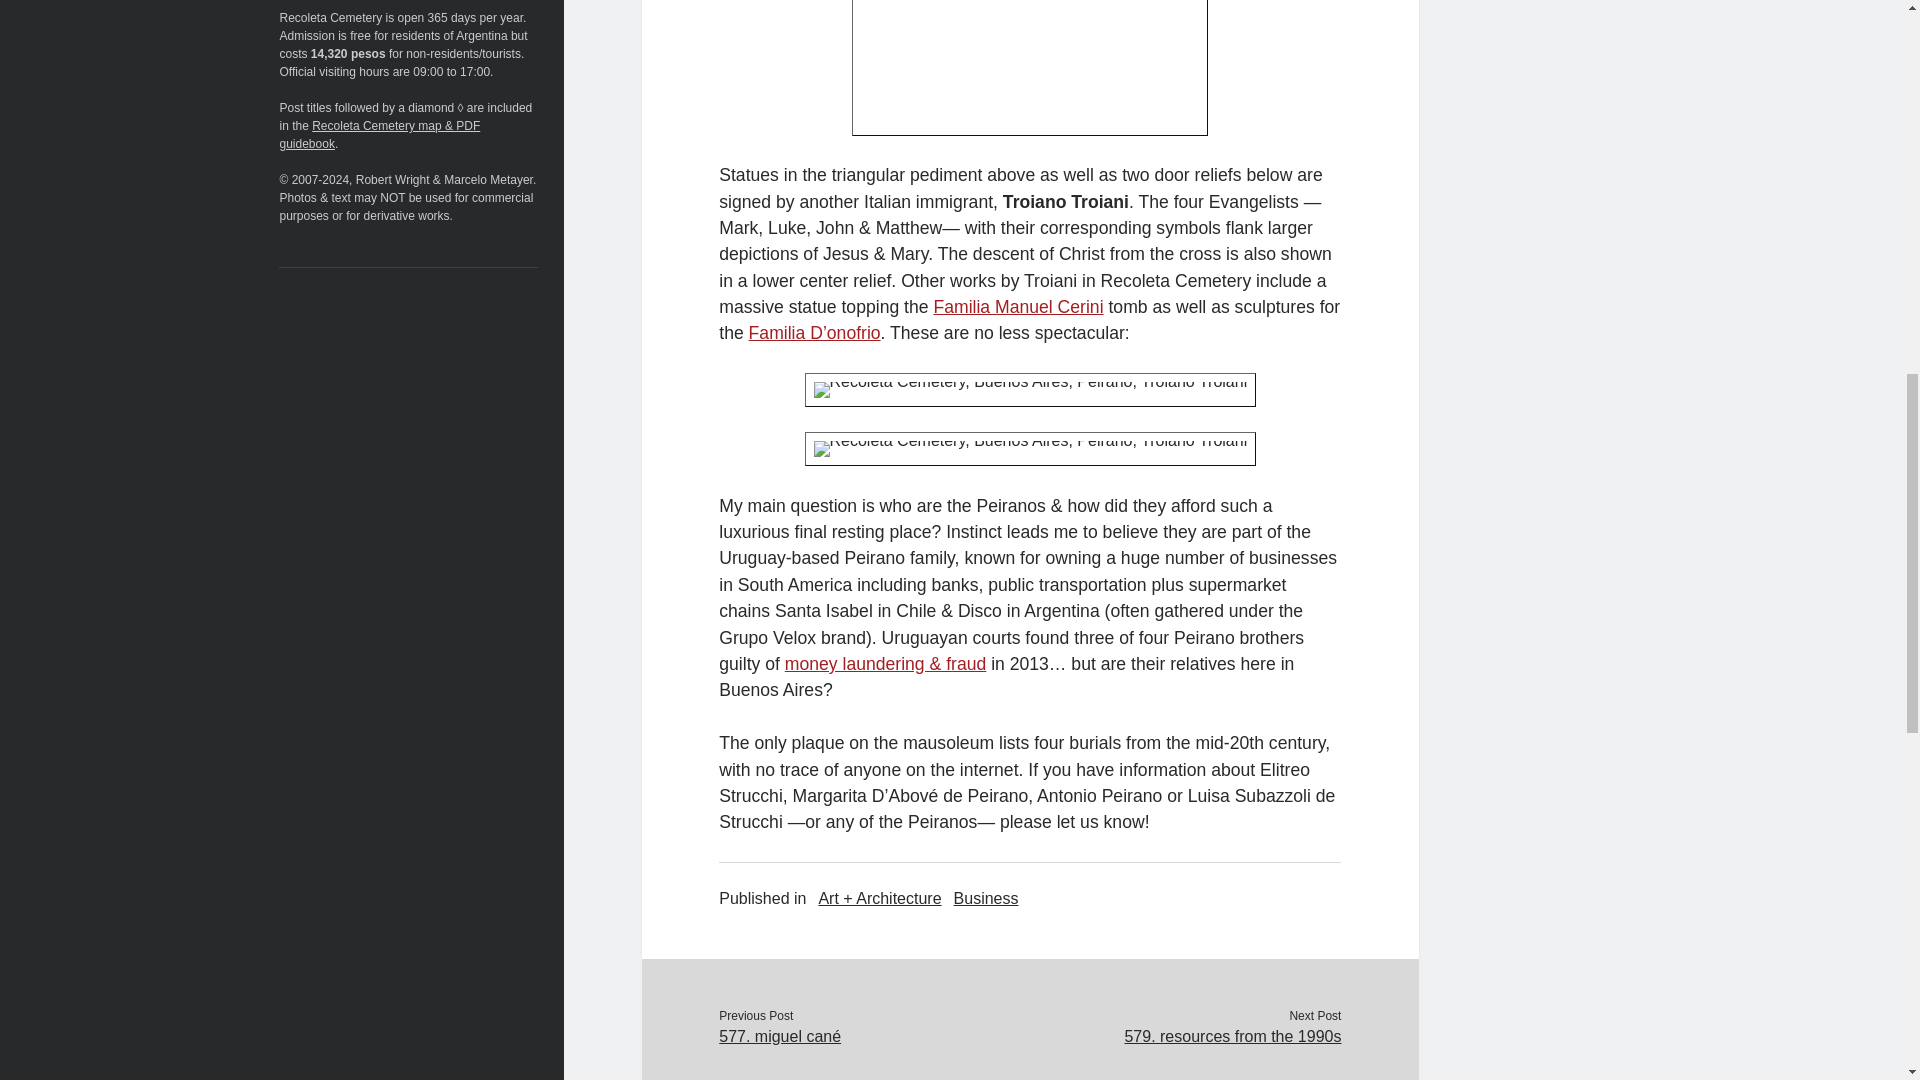 The image size is (1920, 1080). Describe the element at coordinates (986, 898) in the screenshot. I see `View all posts in Business` at that location.